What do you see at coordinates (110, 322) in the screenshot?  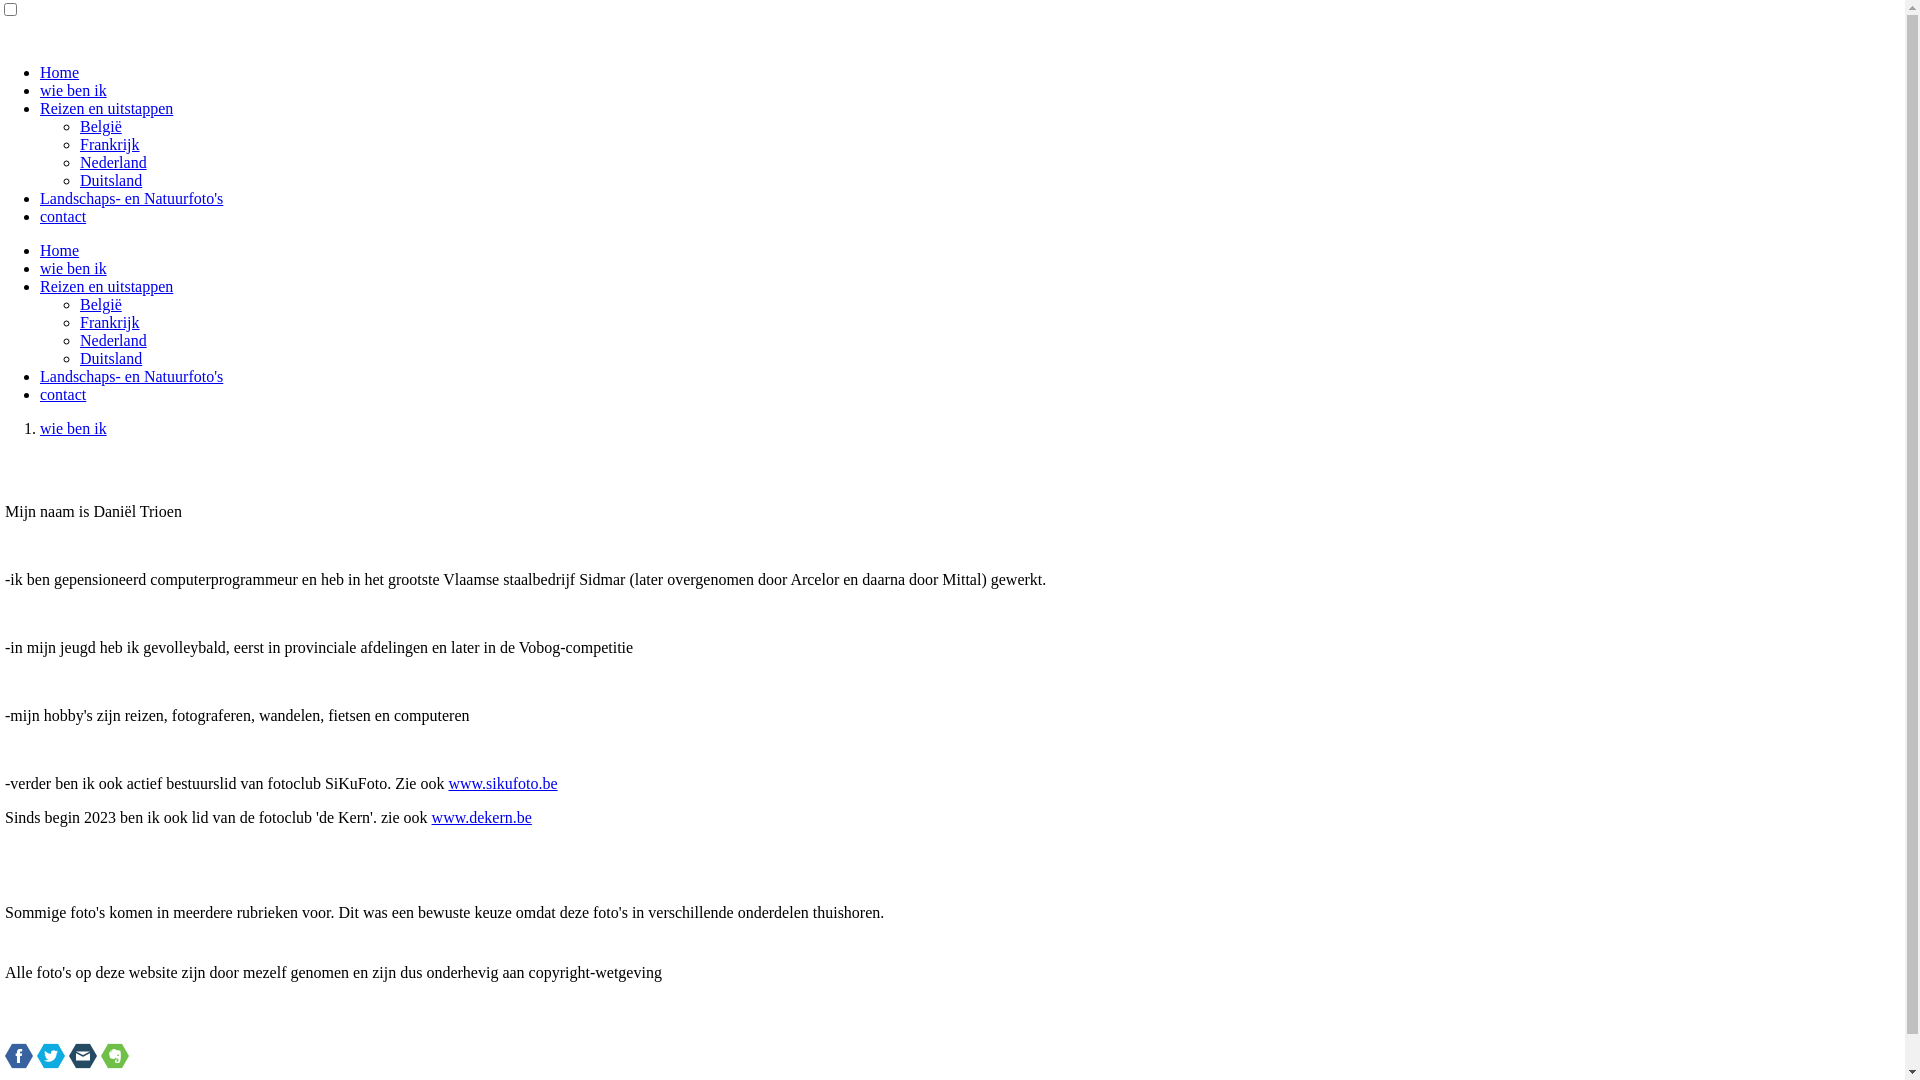 I see `Frankrijk` at bounding box center [110, 322].